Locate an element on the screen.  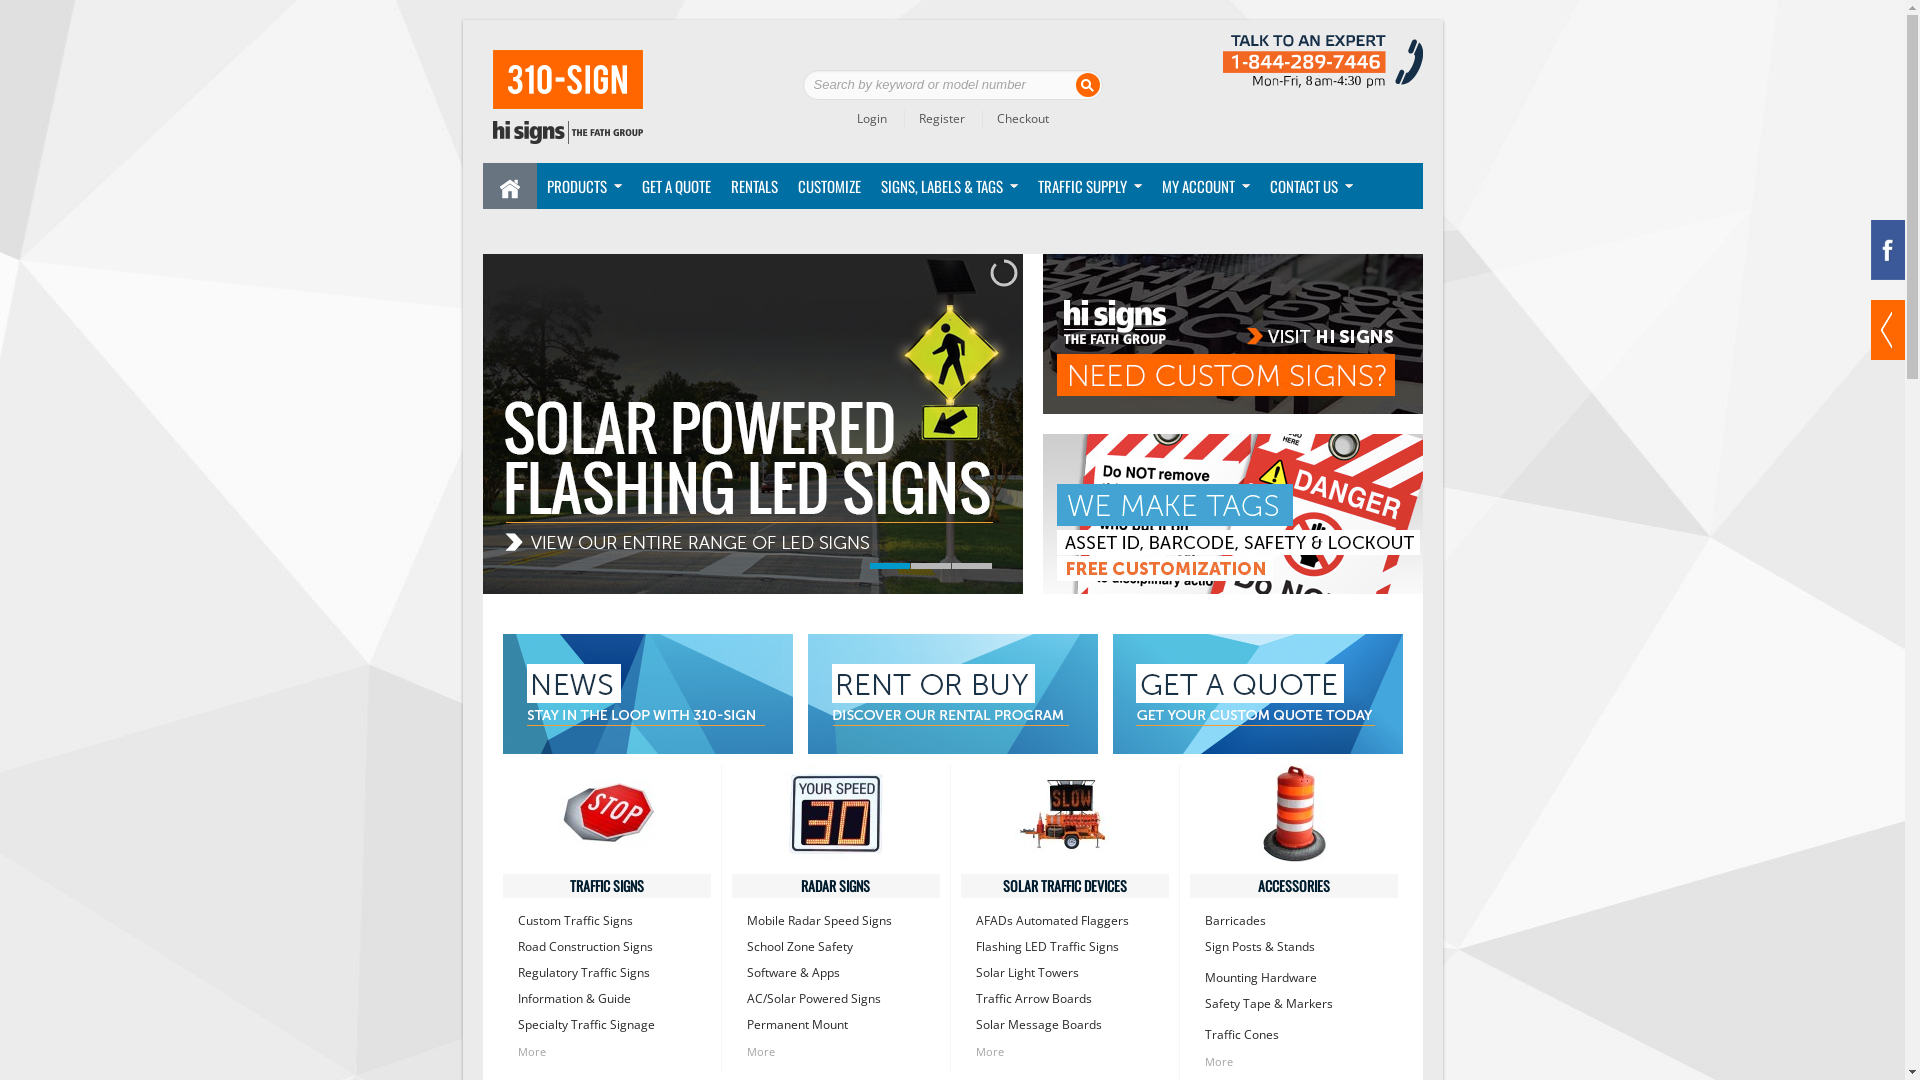
310.7446 is located at coordinates (566, 97).